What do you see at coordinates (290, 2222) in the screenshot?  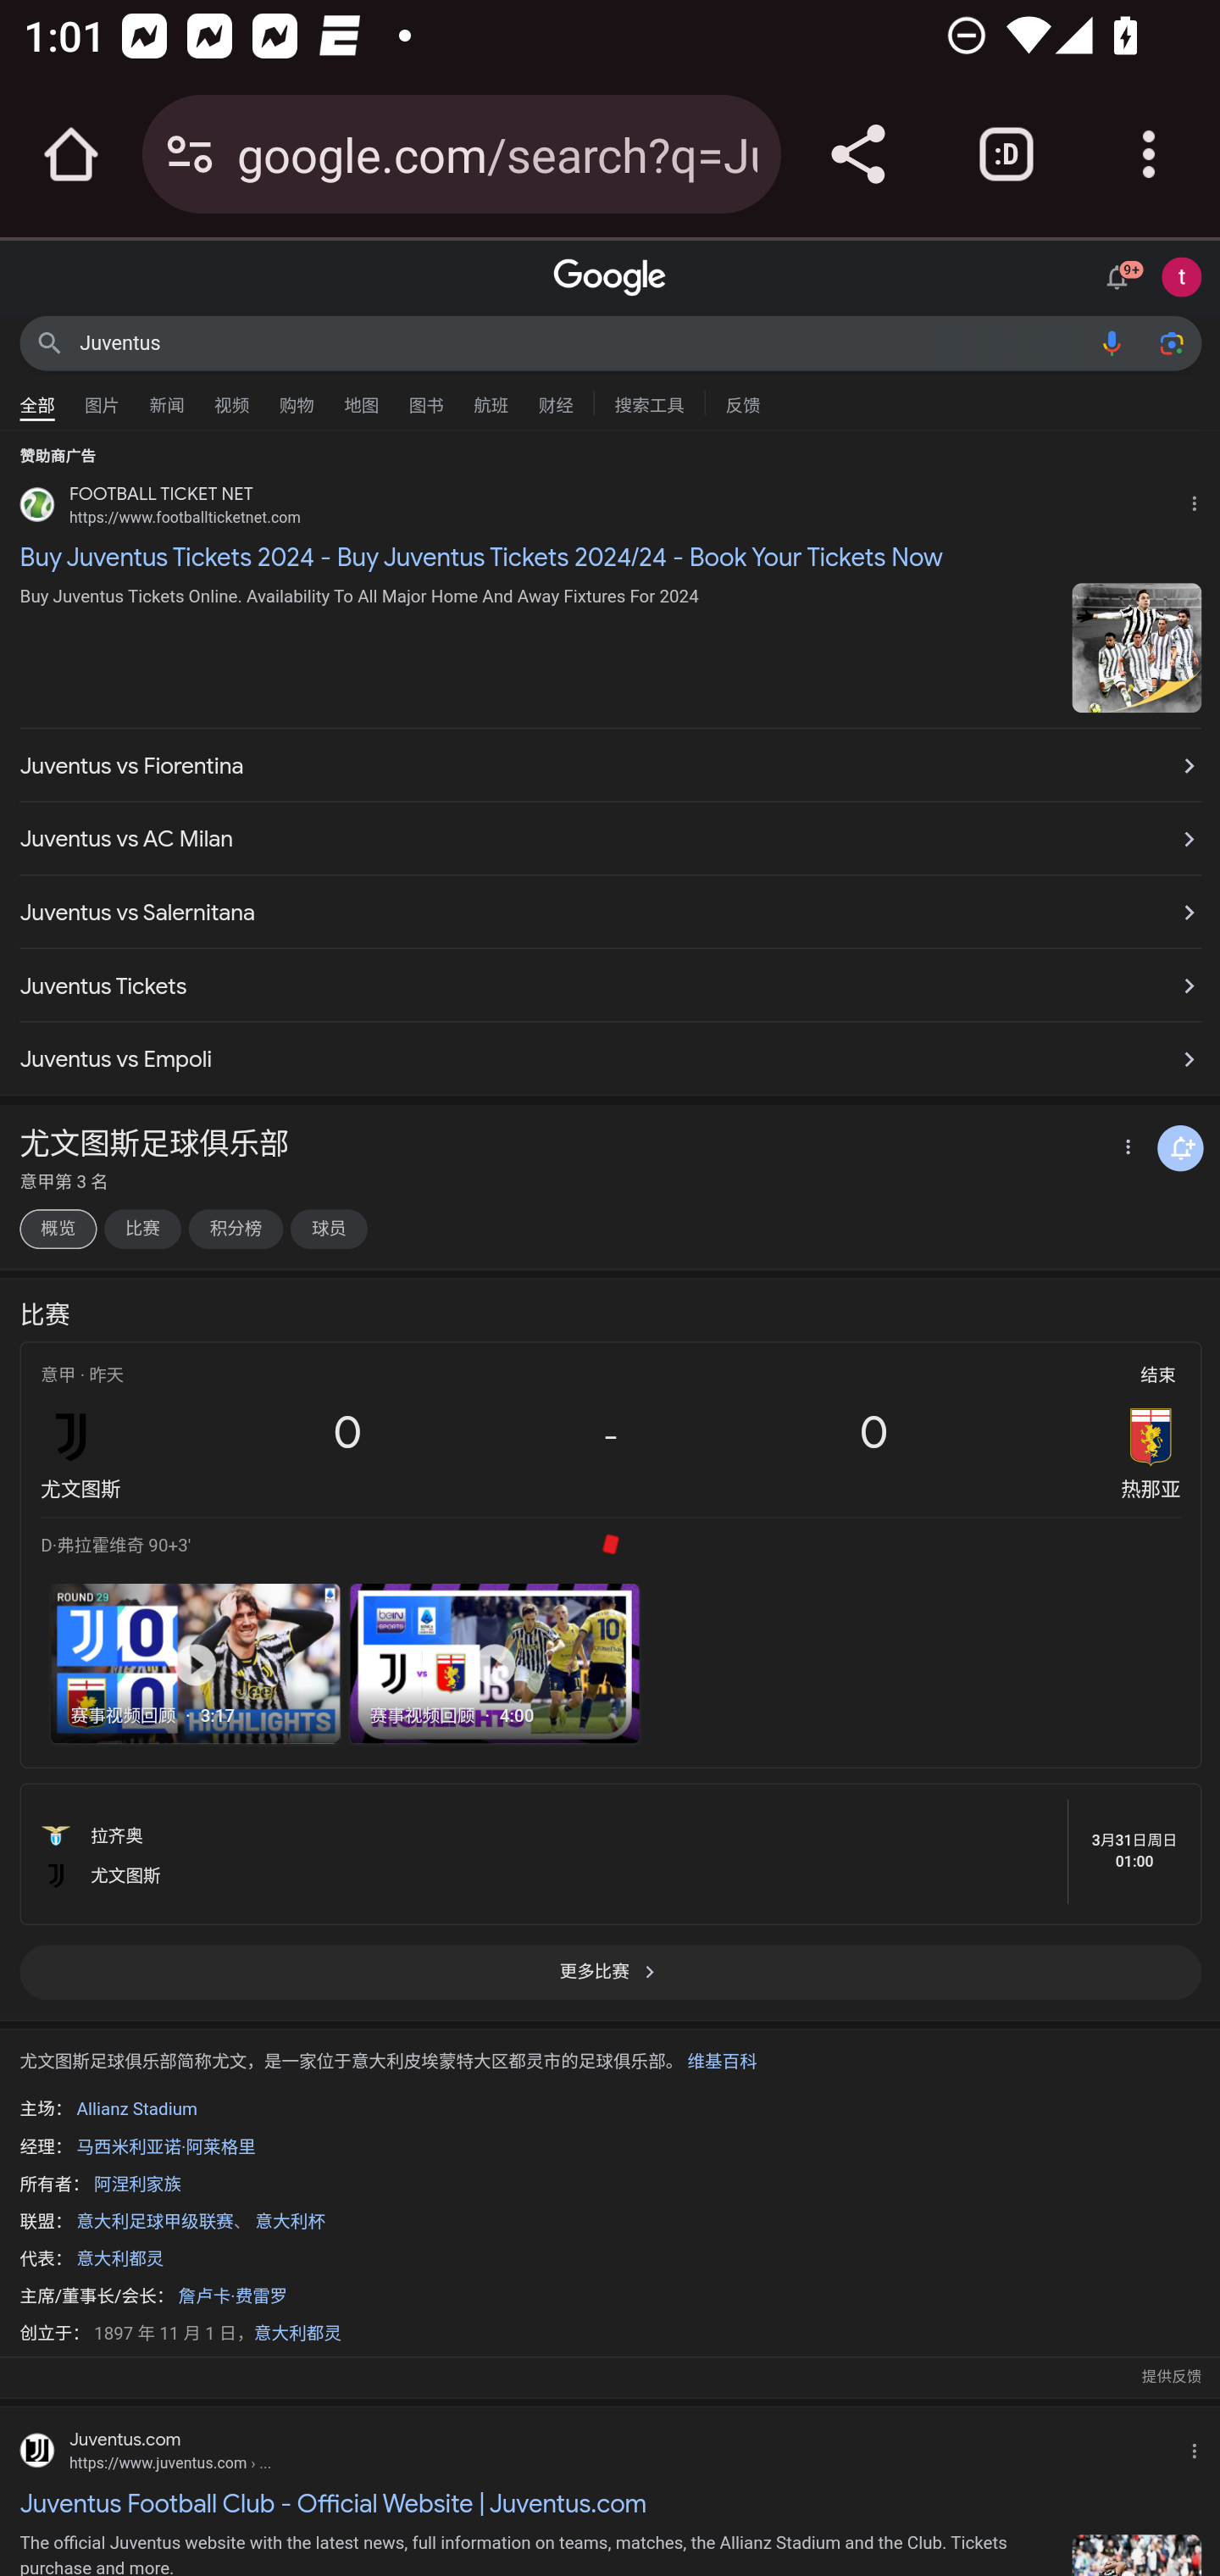 I see `意大利杯` at bounding box center [290, 2222].